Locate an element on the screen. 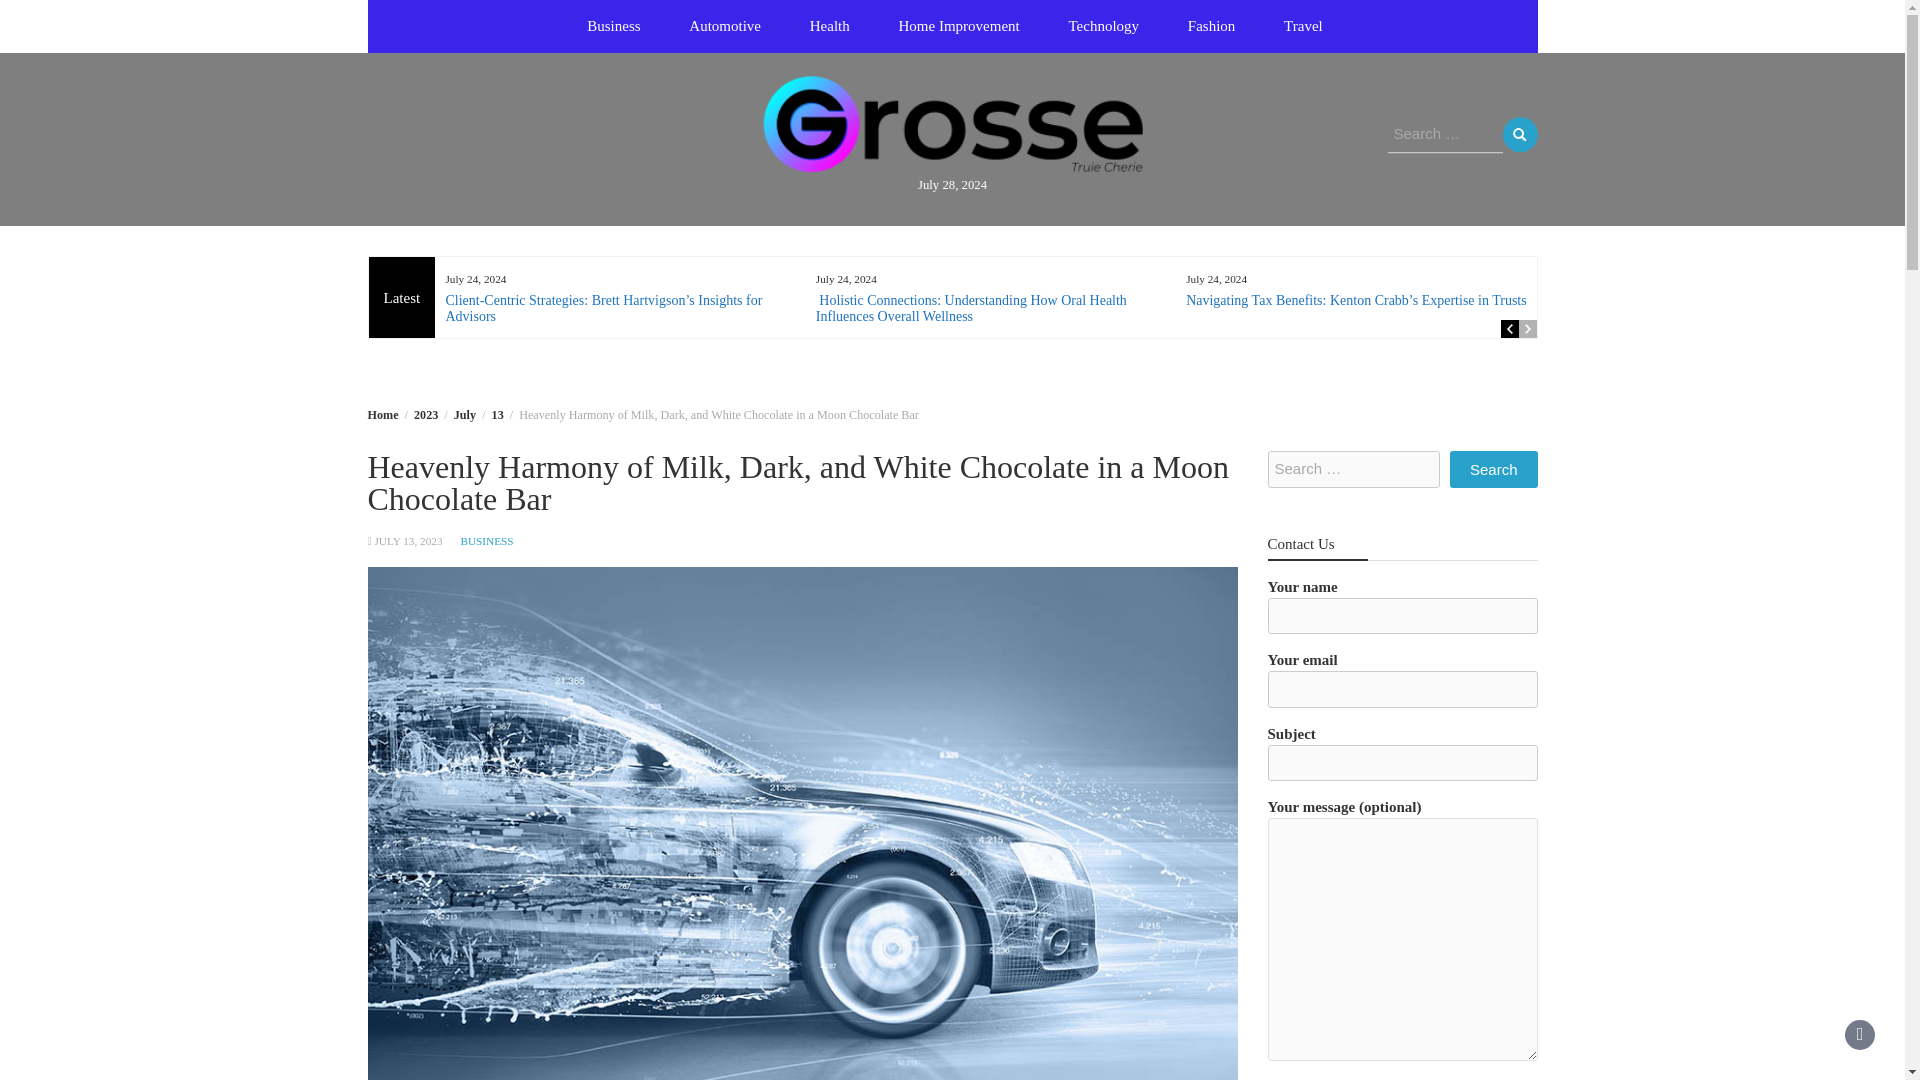  Health is located at coordinates (829, 26).